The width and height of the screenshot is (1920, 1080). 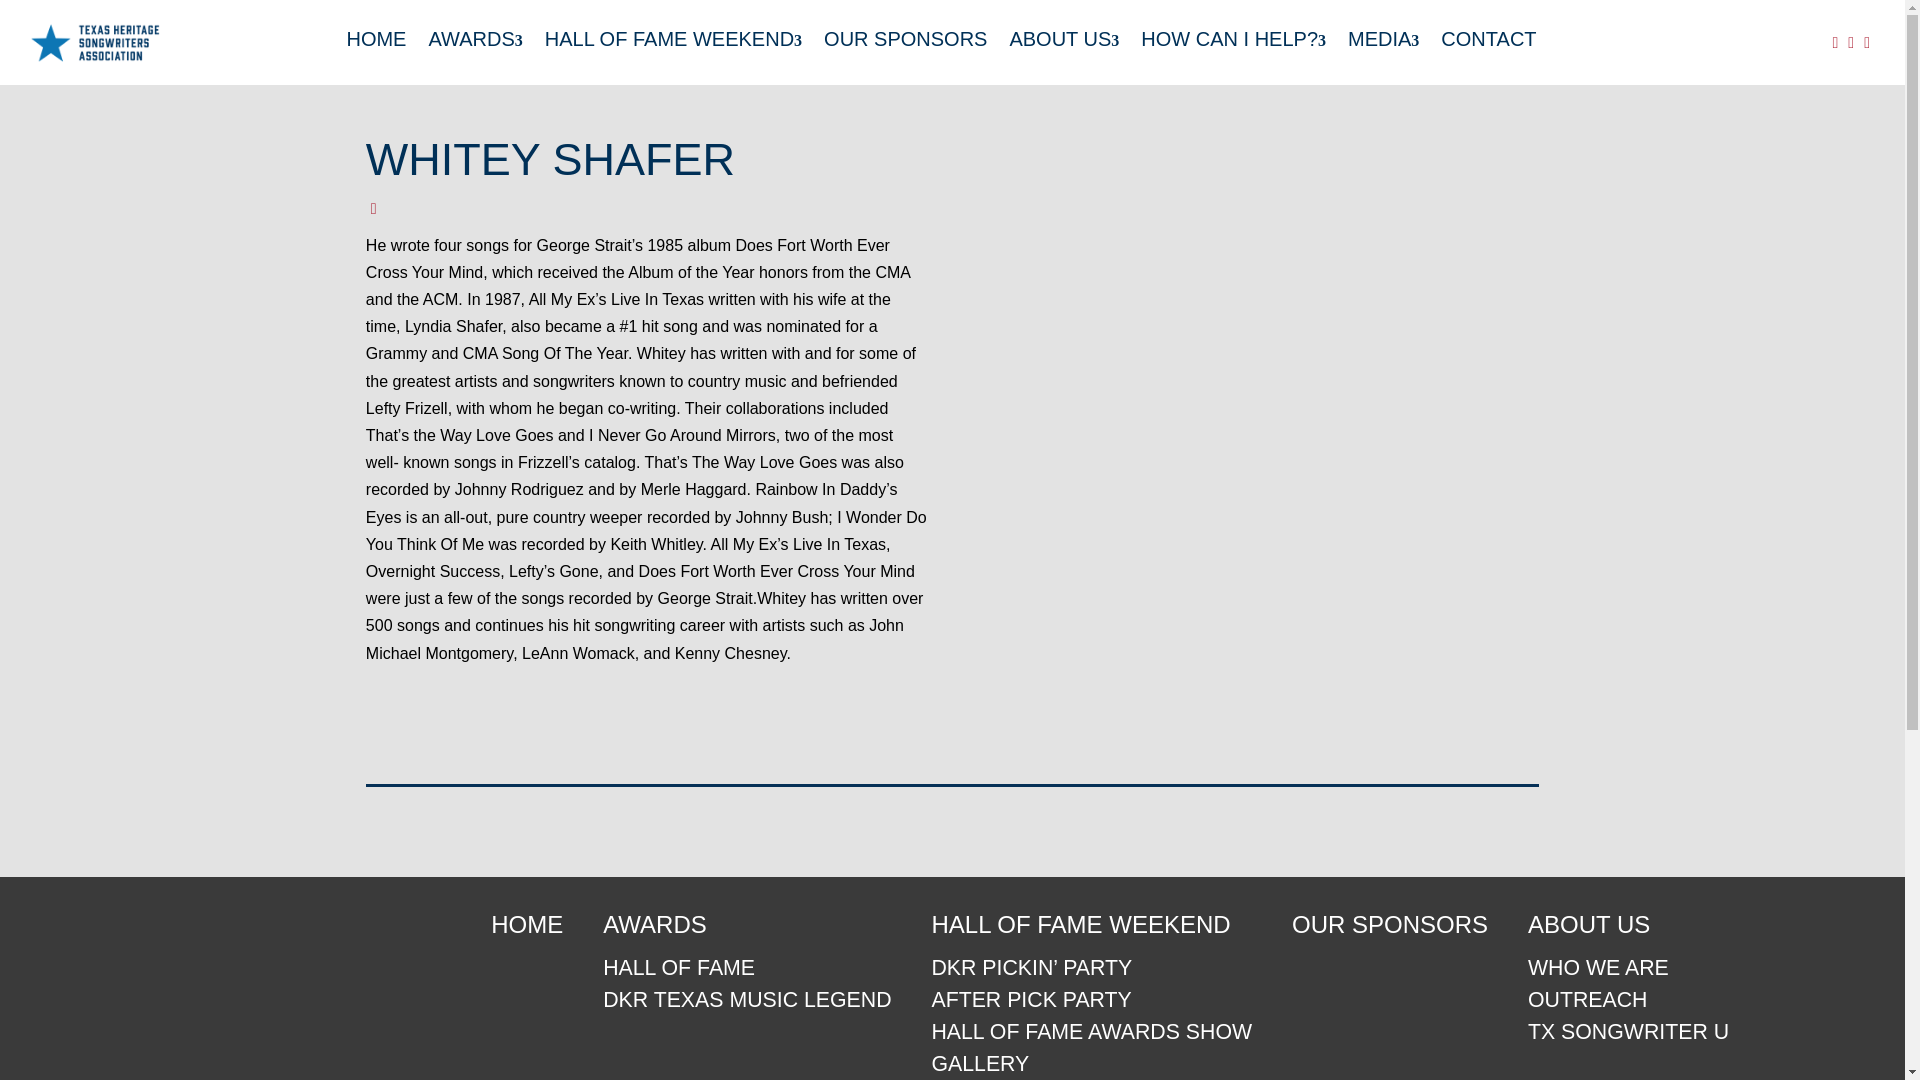 What do you see at coordinates (1064, 40) in the screenshot?
I see `ABOUT US` at bounding box center [1064, 40].